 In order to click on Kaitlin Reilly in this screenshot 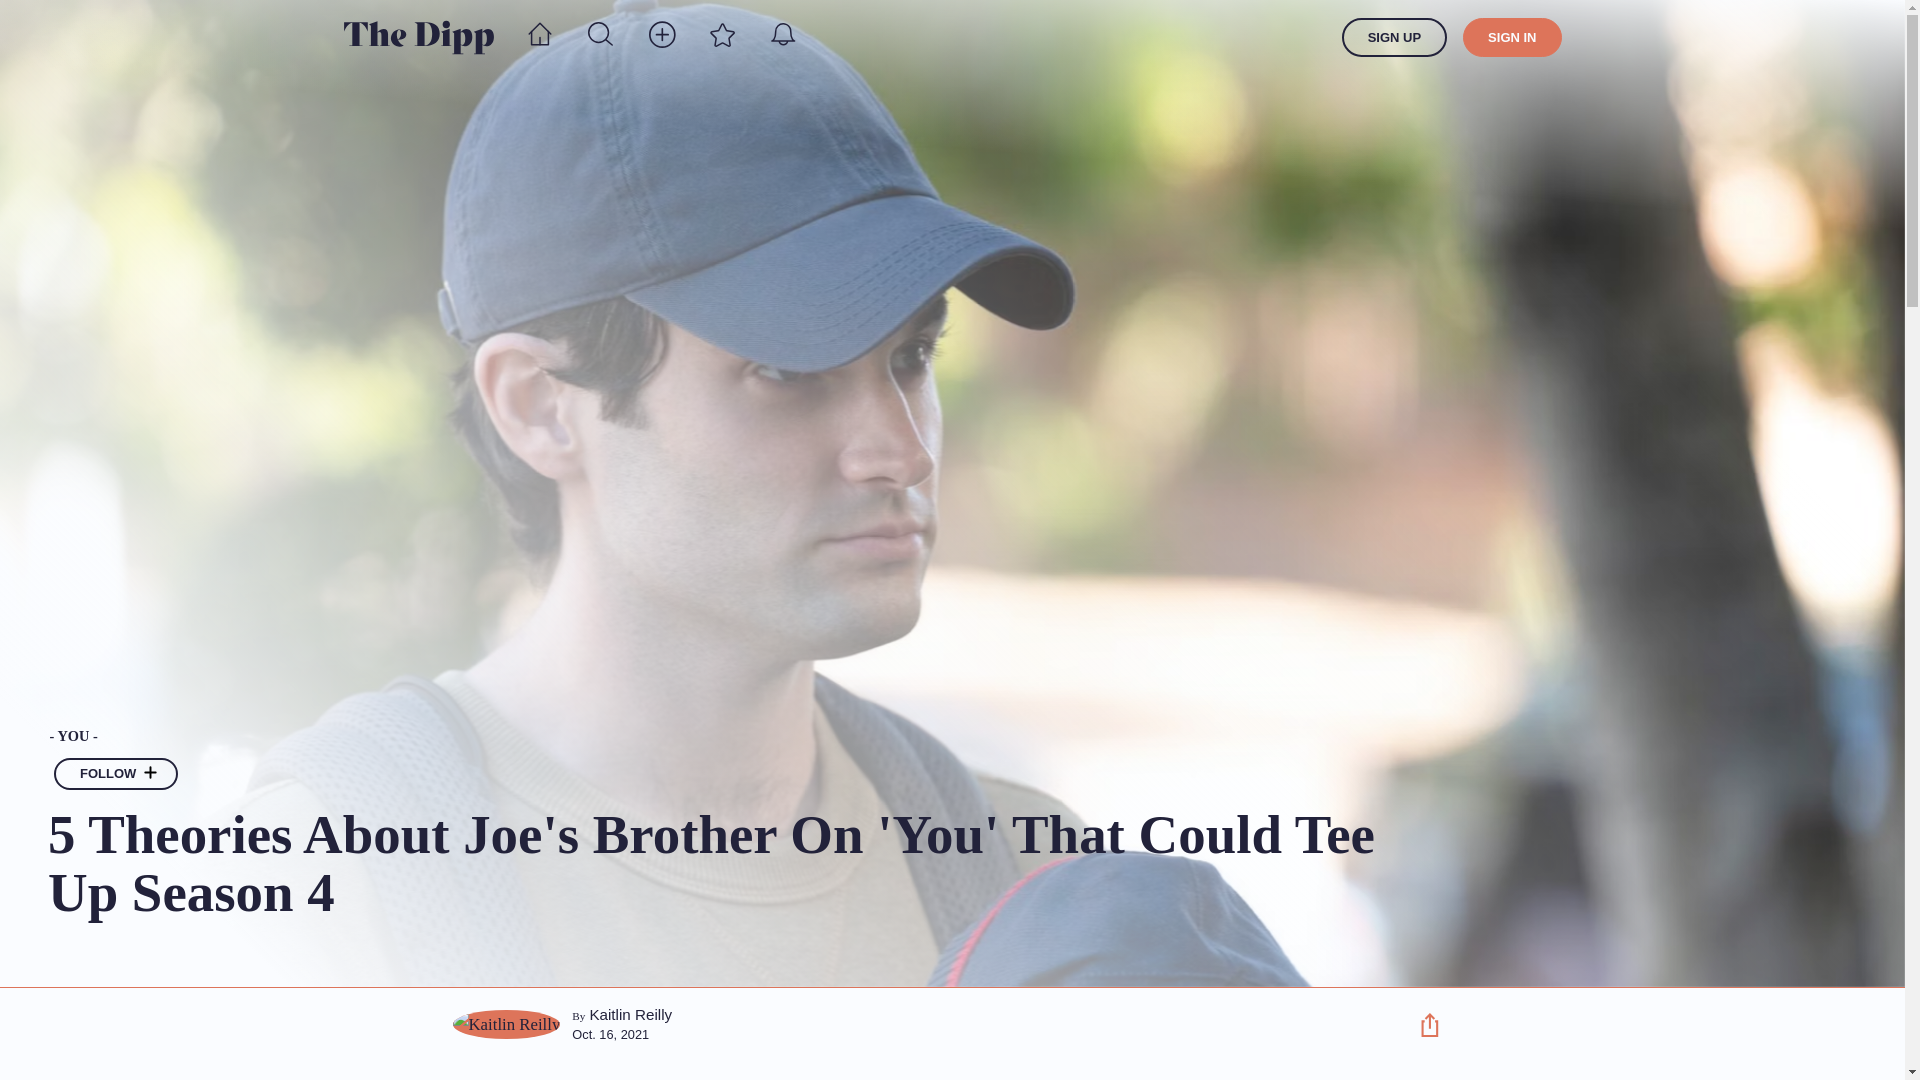, I will do `click(630, 1014)`.